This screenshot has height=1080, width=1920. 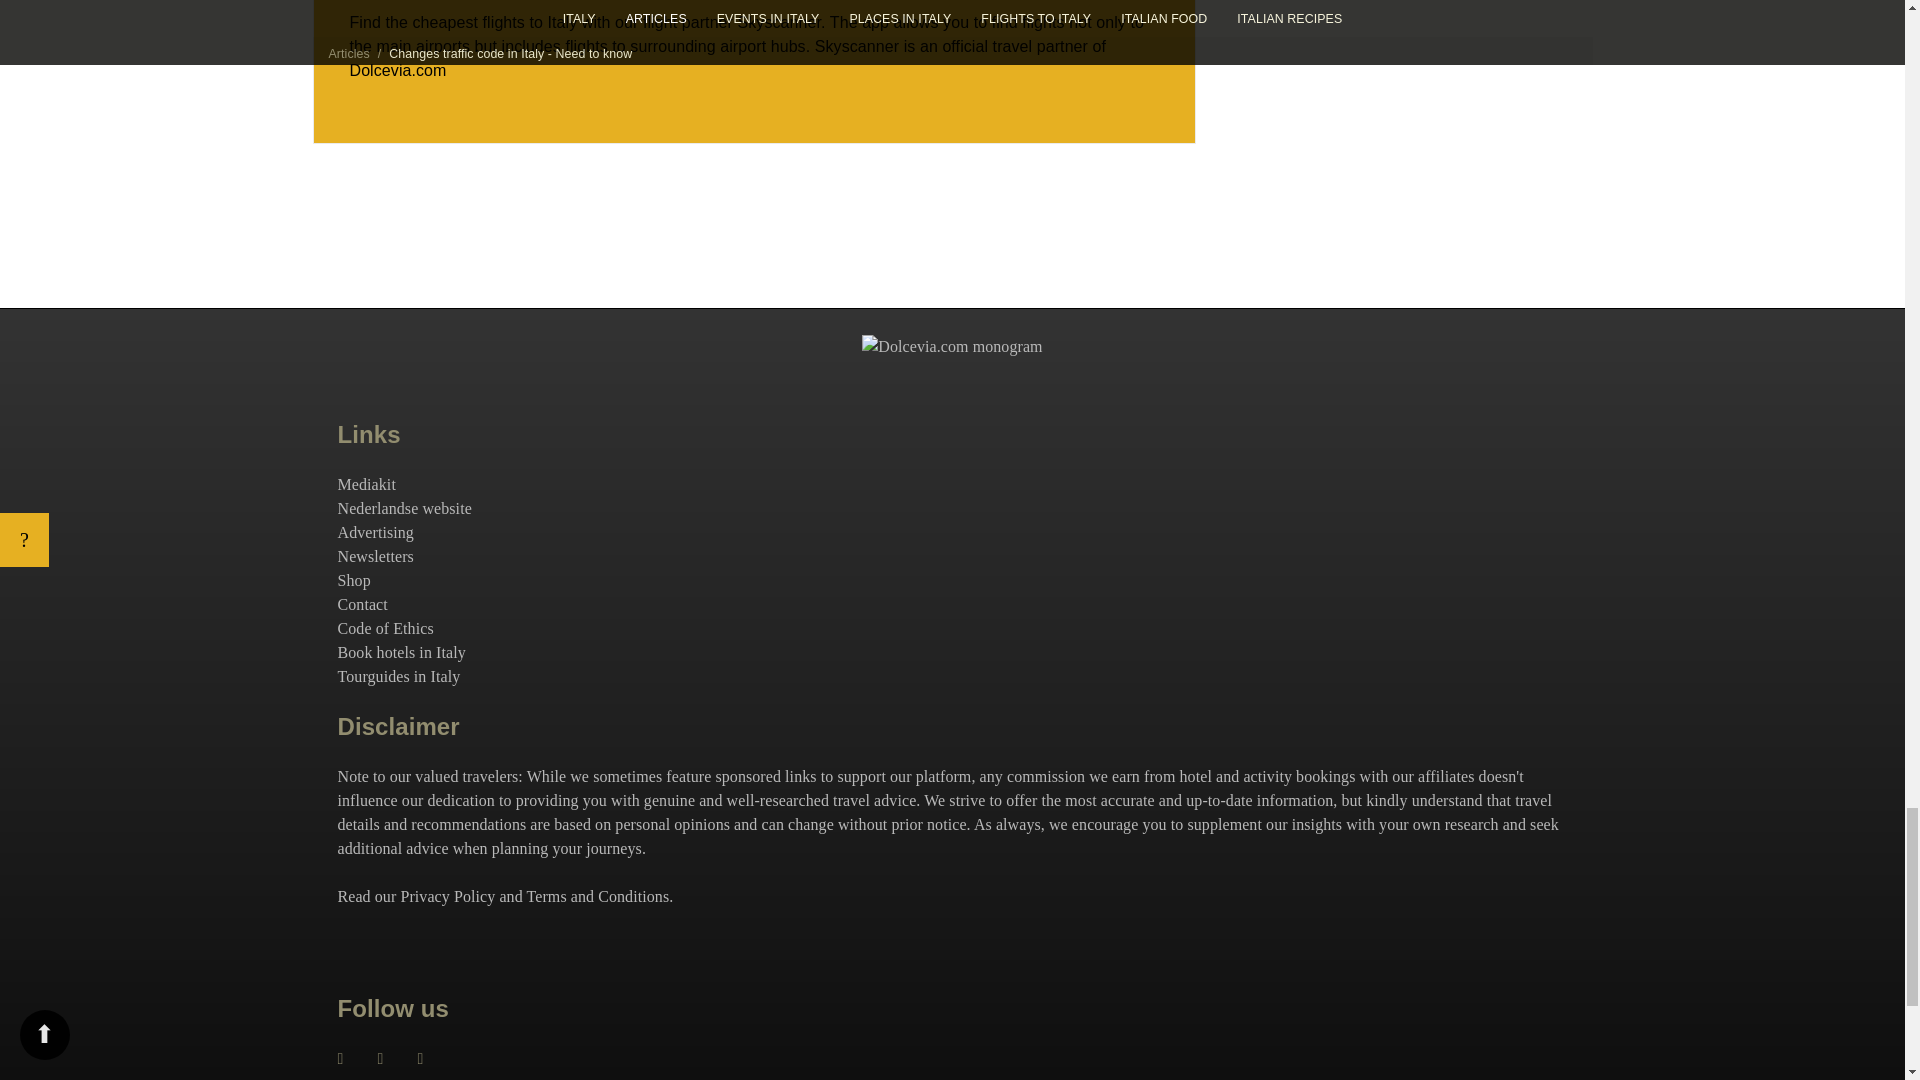 I want to click on Download our Media Kit, so click(x=366, y=484).